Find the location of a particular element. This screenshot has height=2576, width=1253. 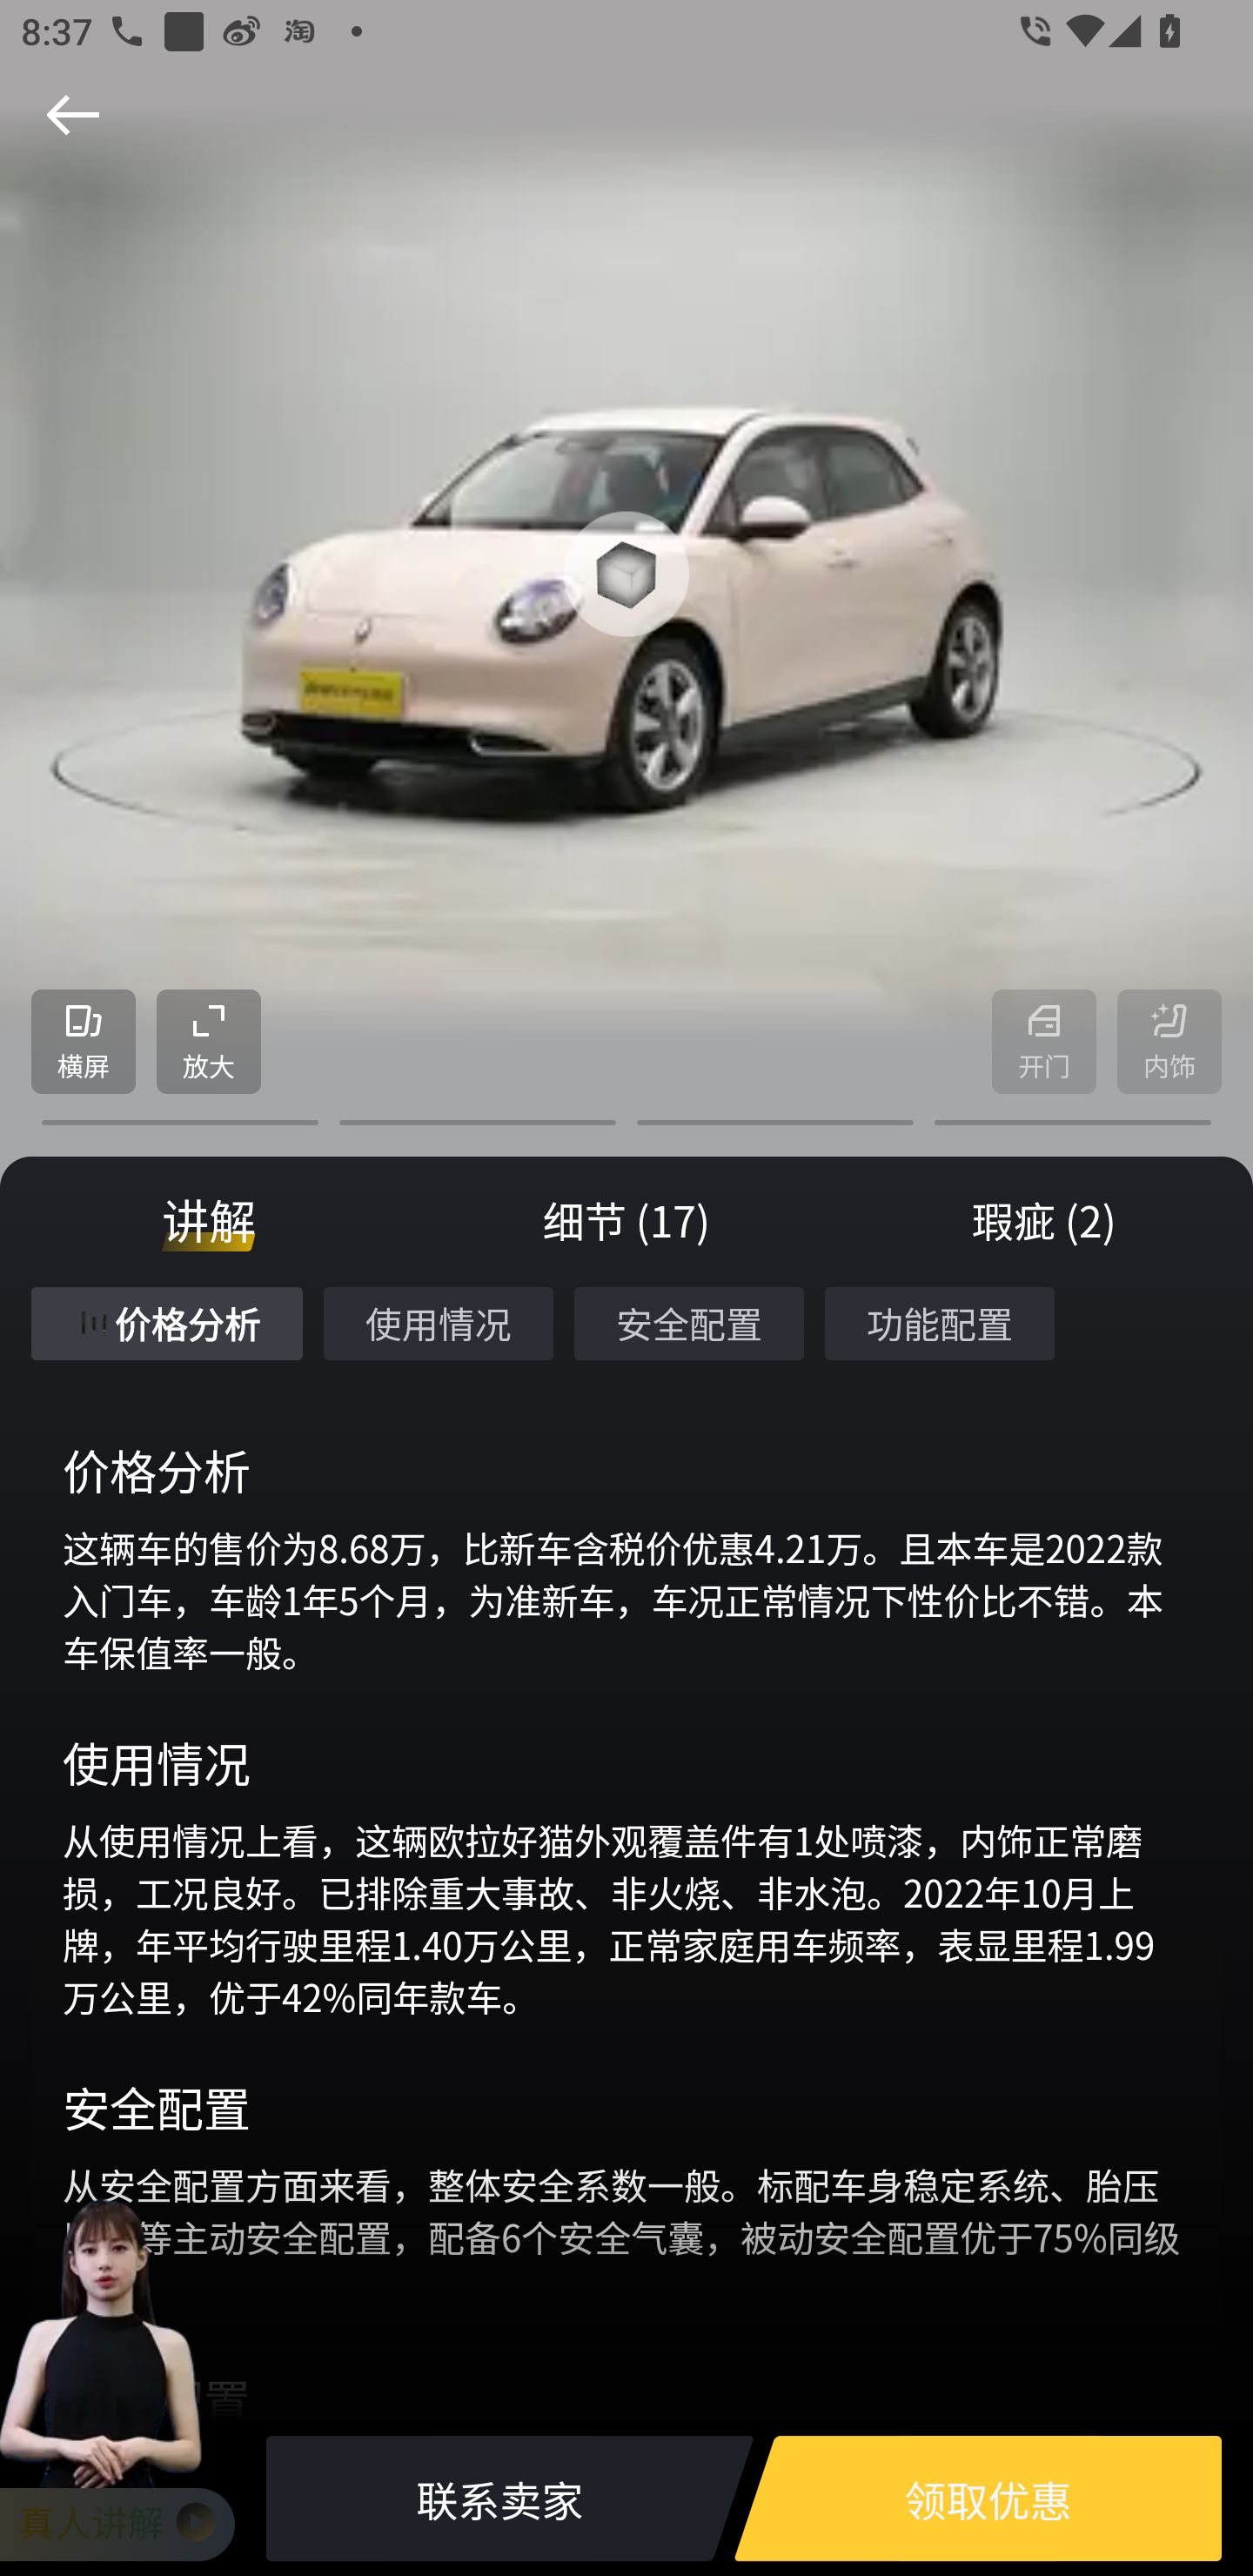

细节 (17) is located at coordinates (626, 1220).